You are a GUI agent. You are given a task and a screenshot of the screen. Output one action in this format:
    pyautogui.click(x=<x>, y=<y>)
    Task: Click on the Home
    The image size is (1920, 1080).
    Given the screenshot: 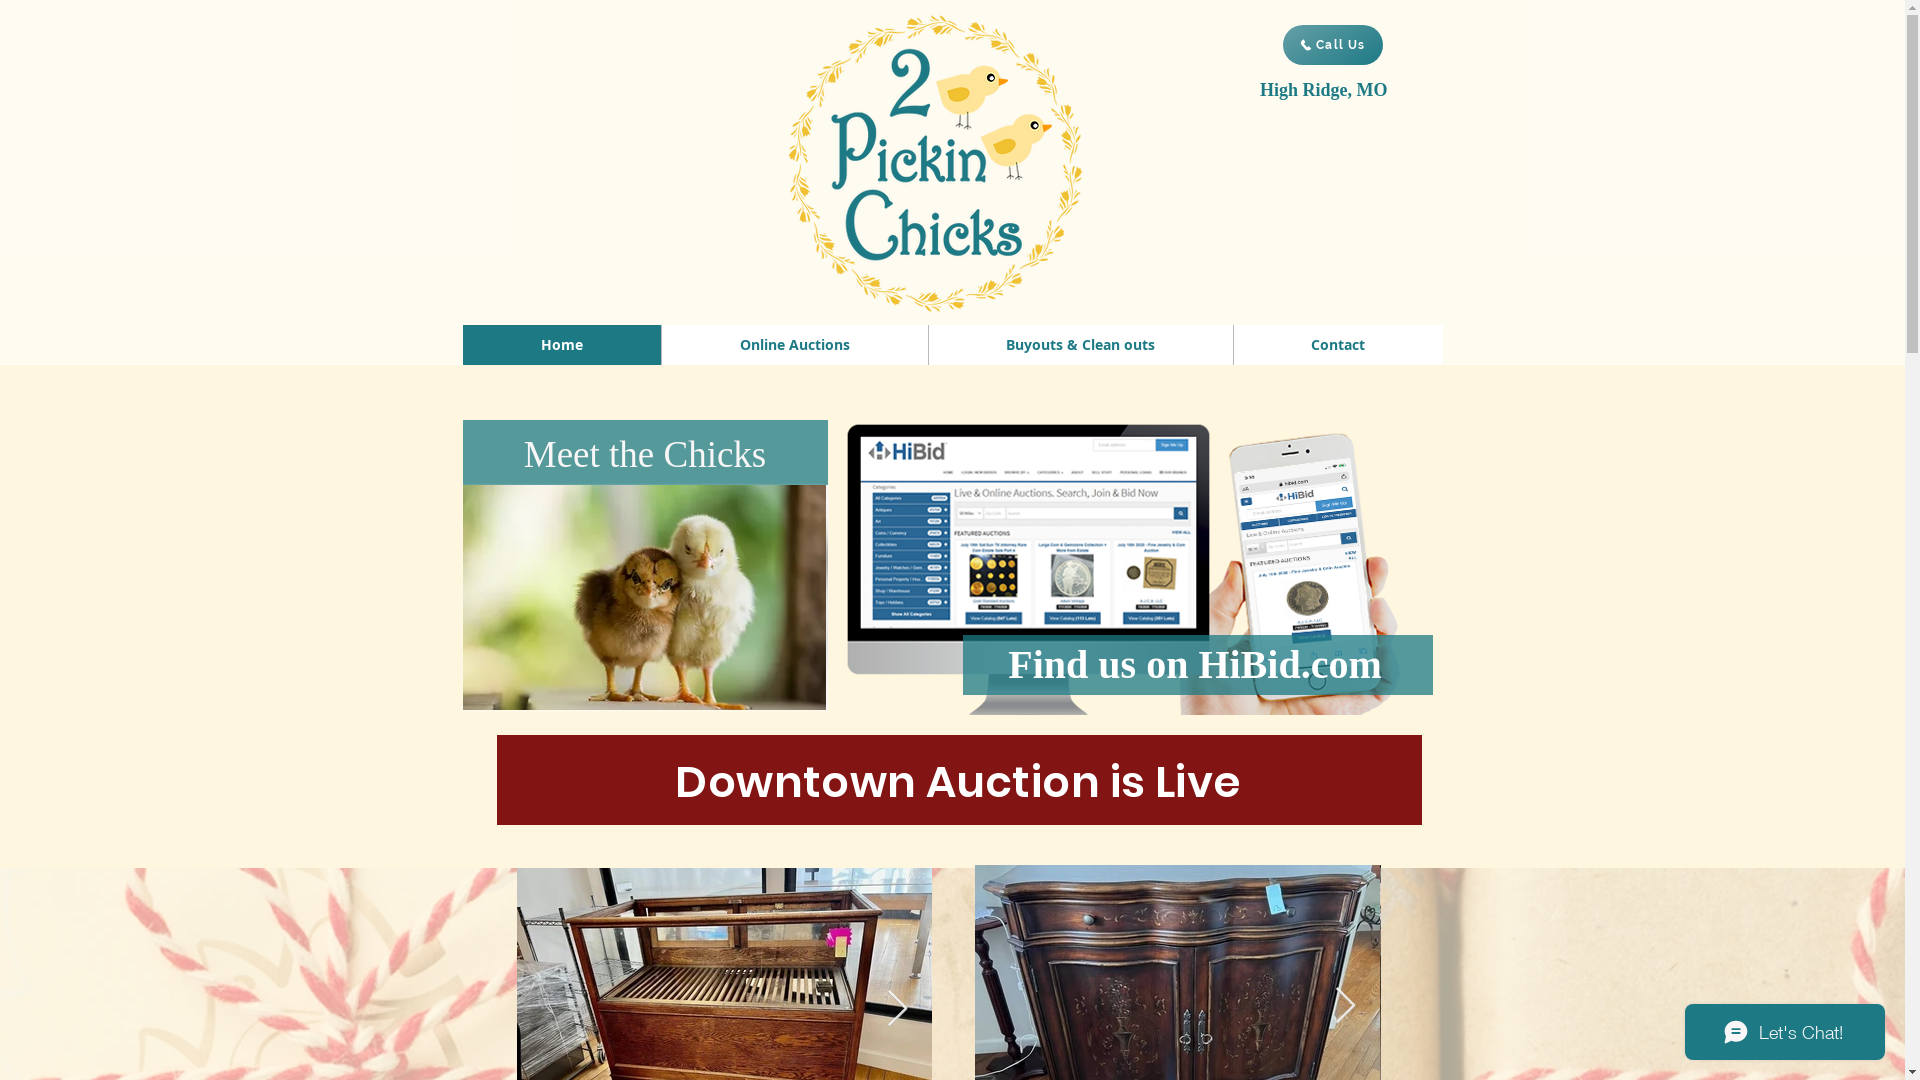 What is the action you would take?
    pyautogui.click(x=561, y=345)
    